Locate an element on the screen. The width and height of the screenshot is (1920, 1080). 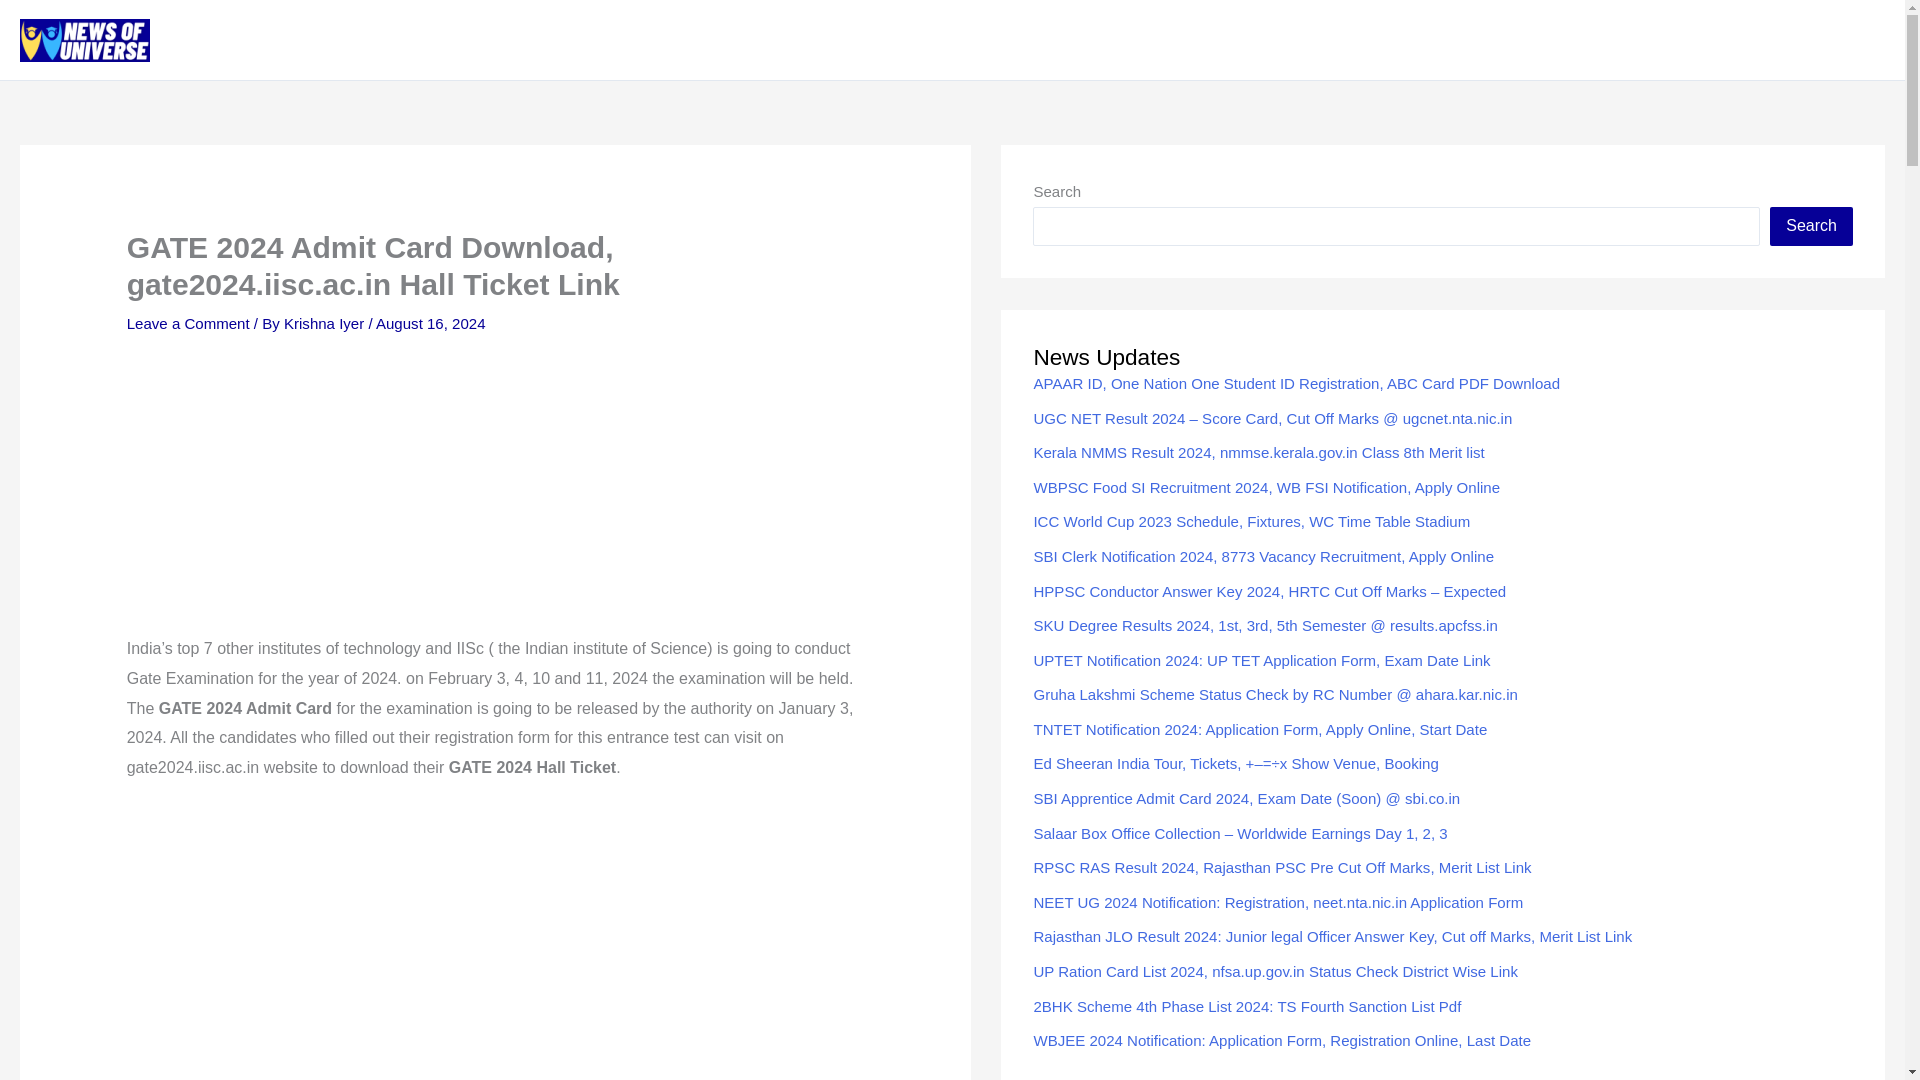
View all posts by Krishna Iyer is located at coordinates (326, 323).